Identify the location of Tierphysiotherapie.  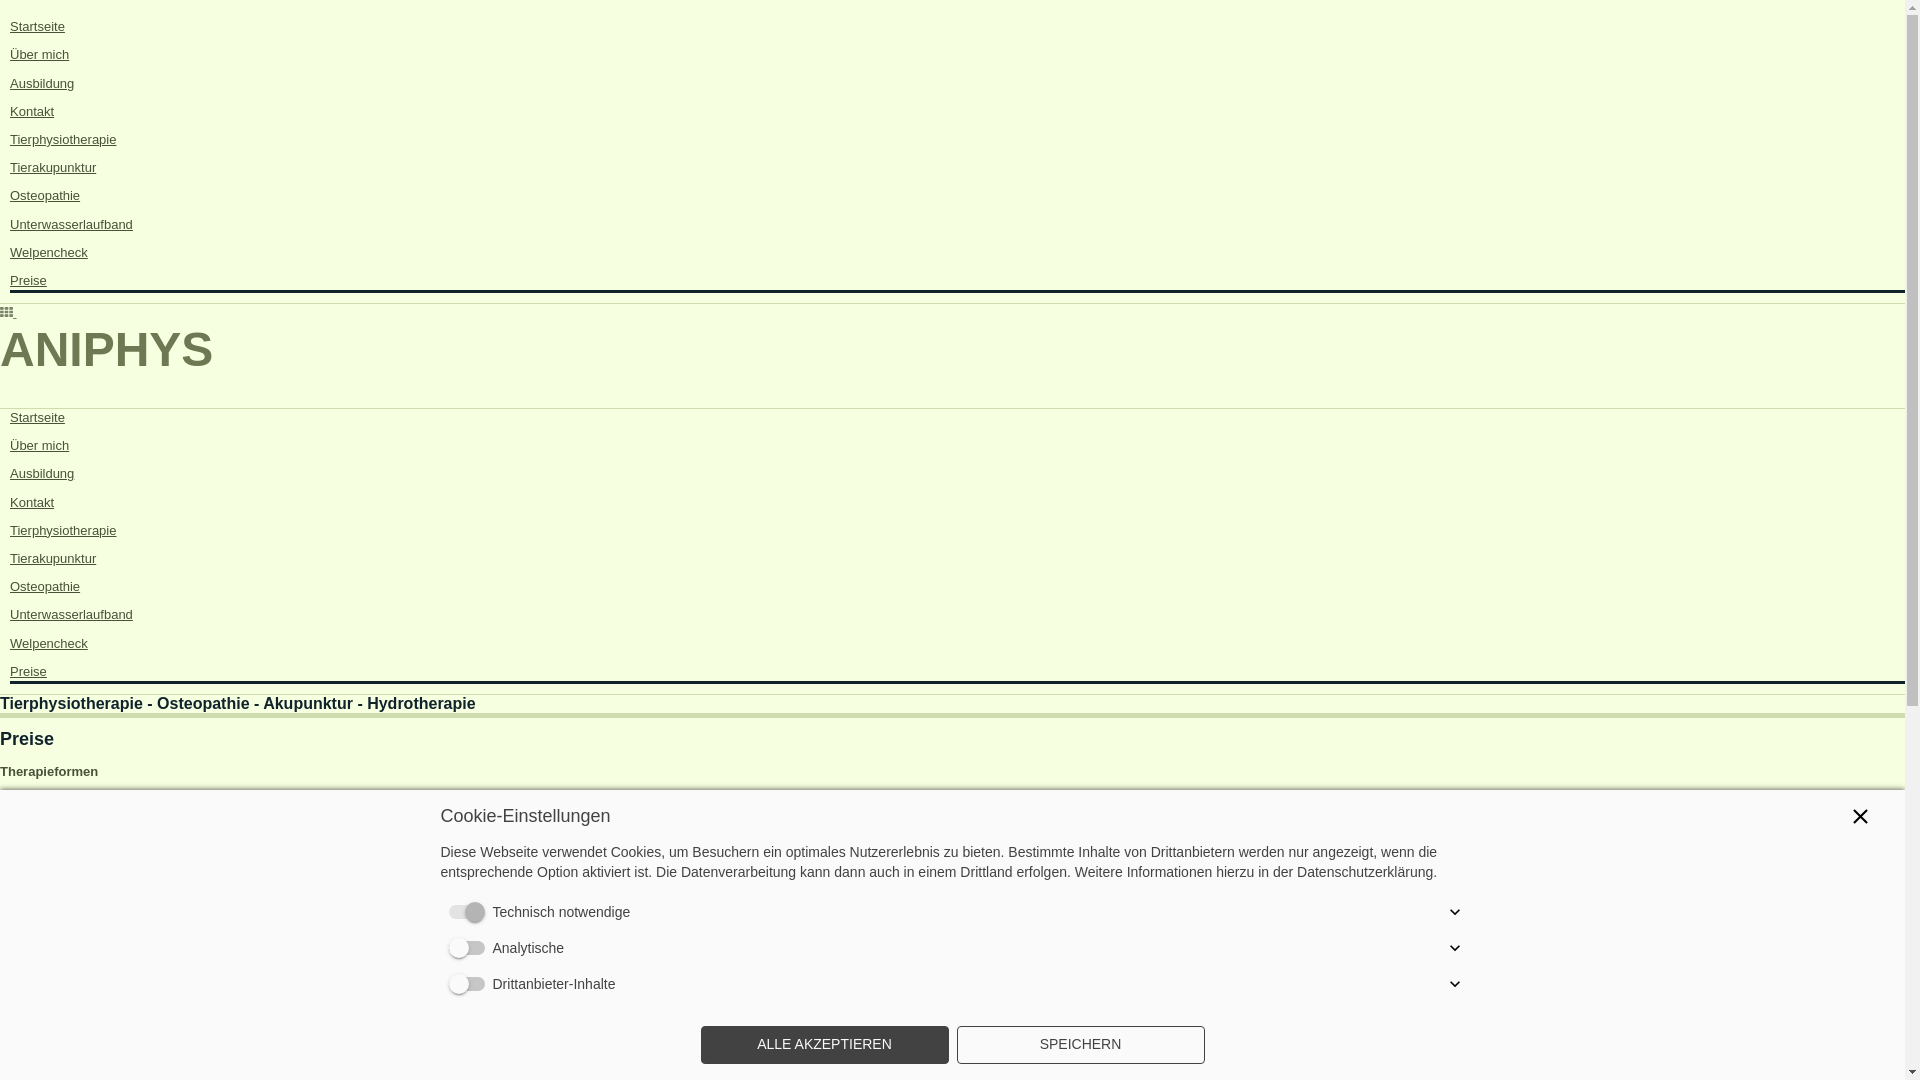
(63, 530).